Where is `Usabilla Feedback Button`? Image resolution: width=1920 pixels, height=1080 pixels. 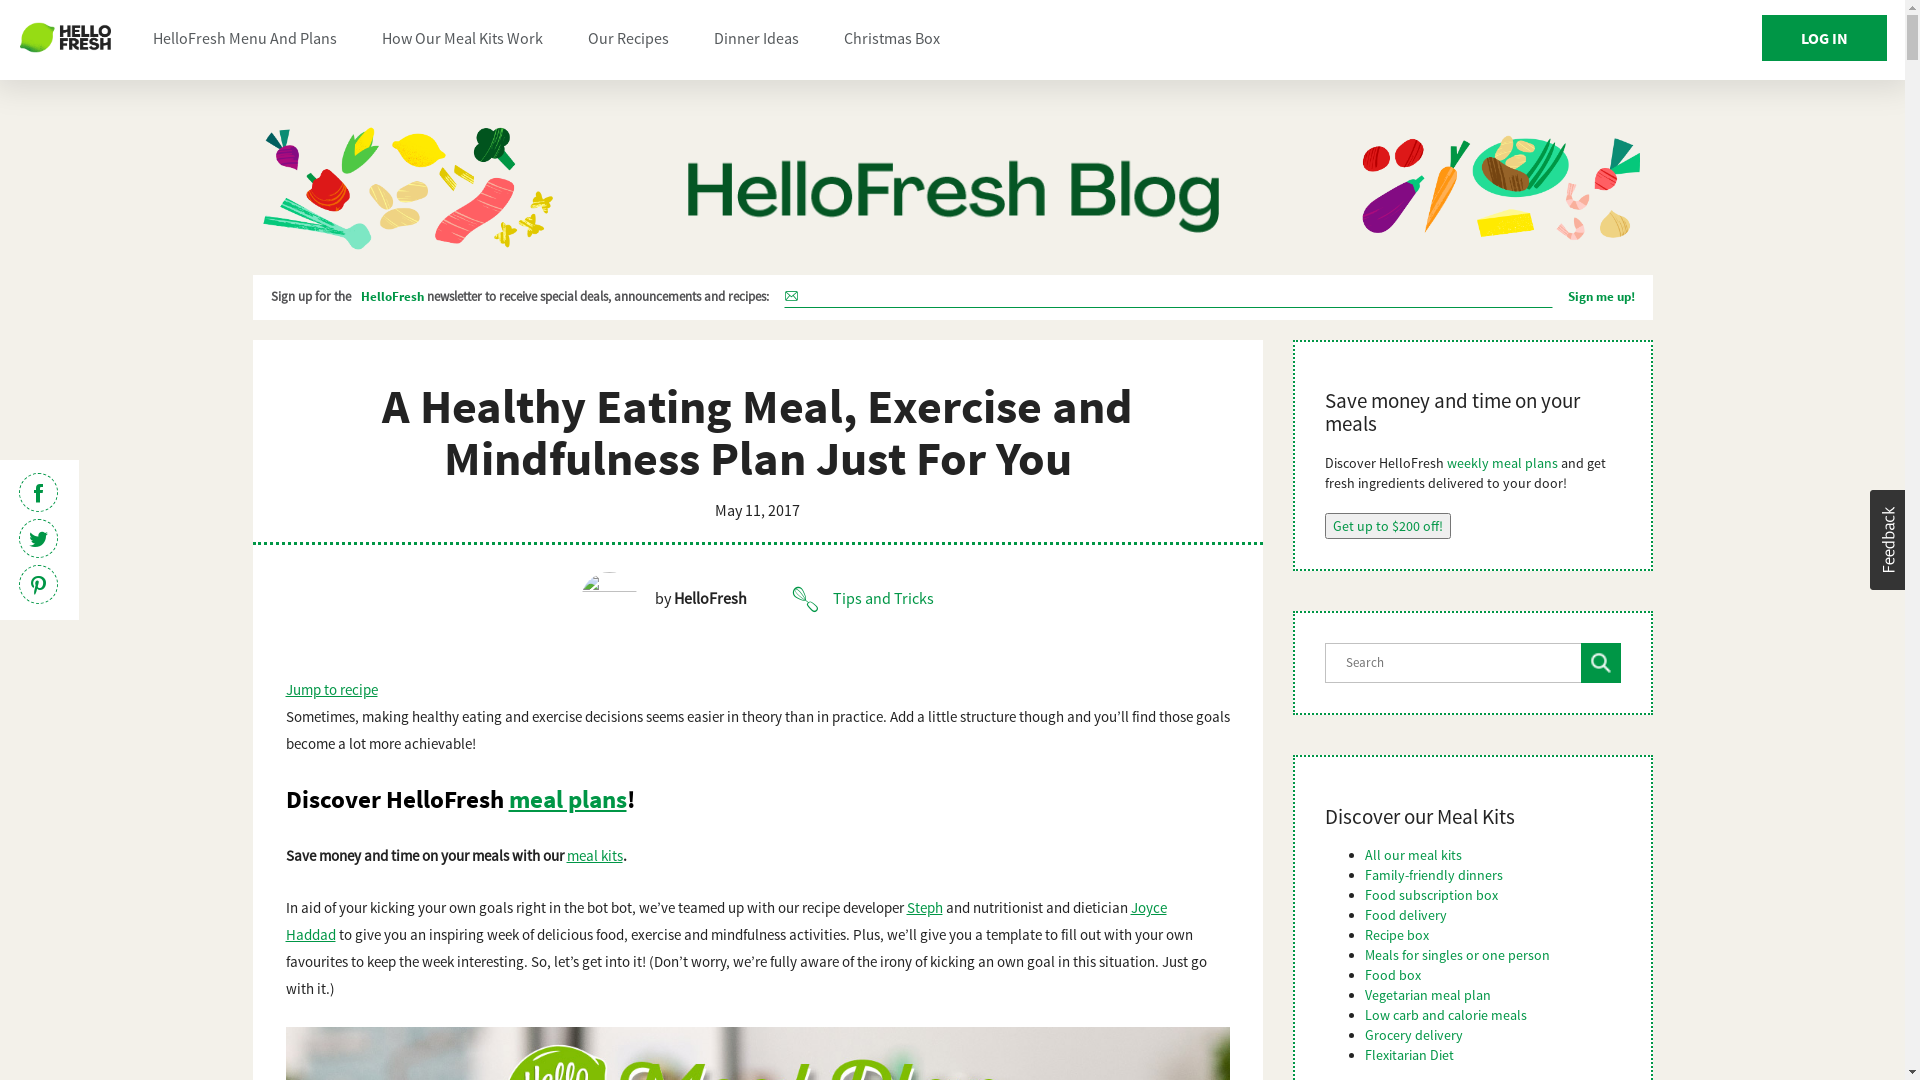 Usabilla Feedback Button is located at coordinates (1888, 540).